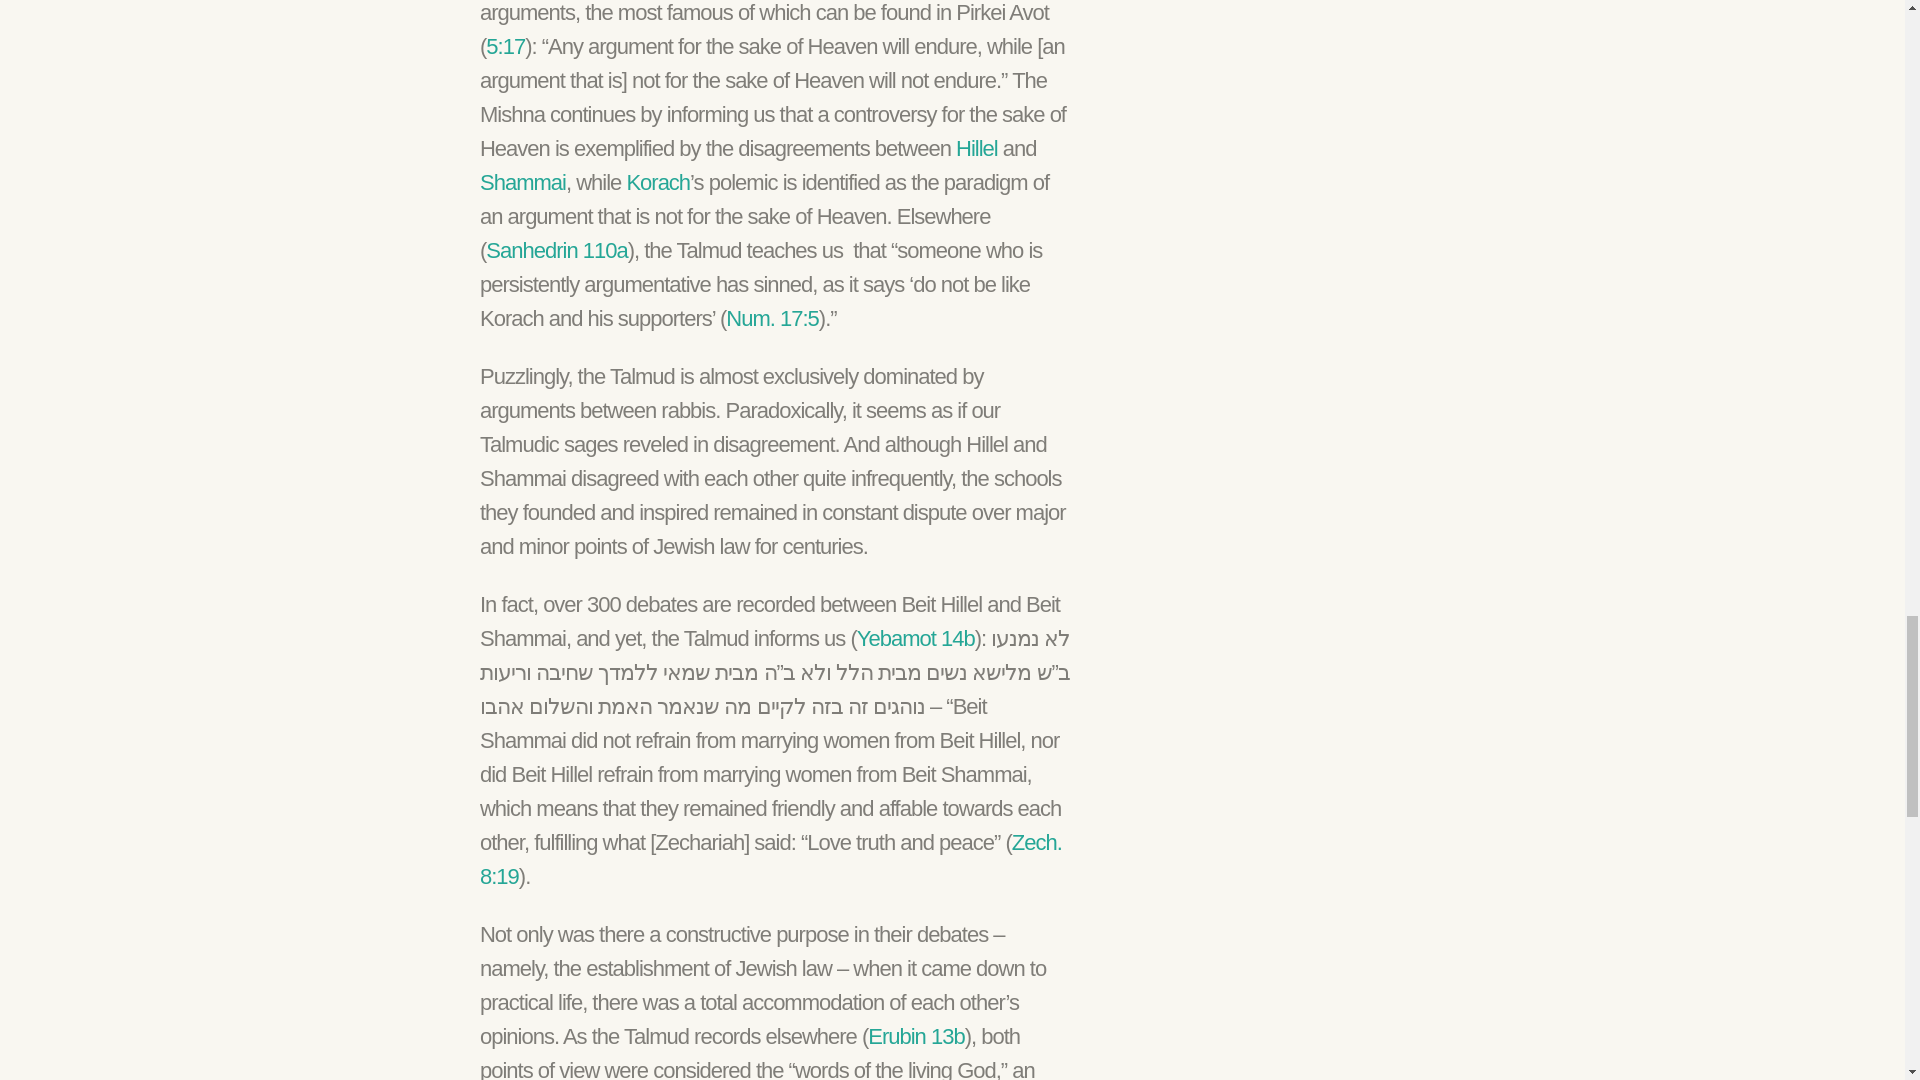 The width and height of the screenshot is (1920, 1080). What do you see at coordinates (977, 148) in the screenshot?
I see `Hillel` at bounding box center [977, 148].